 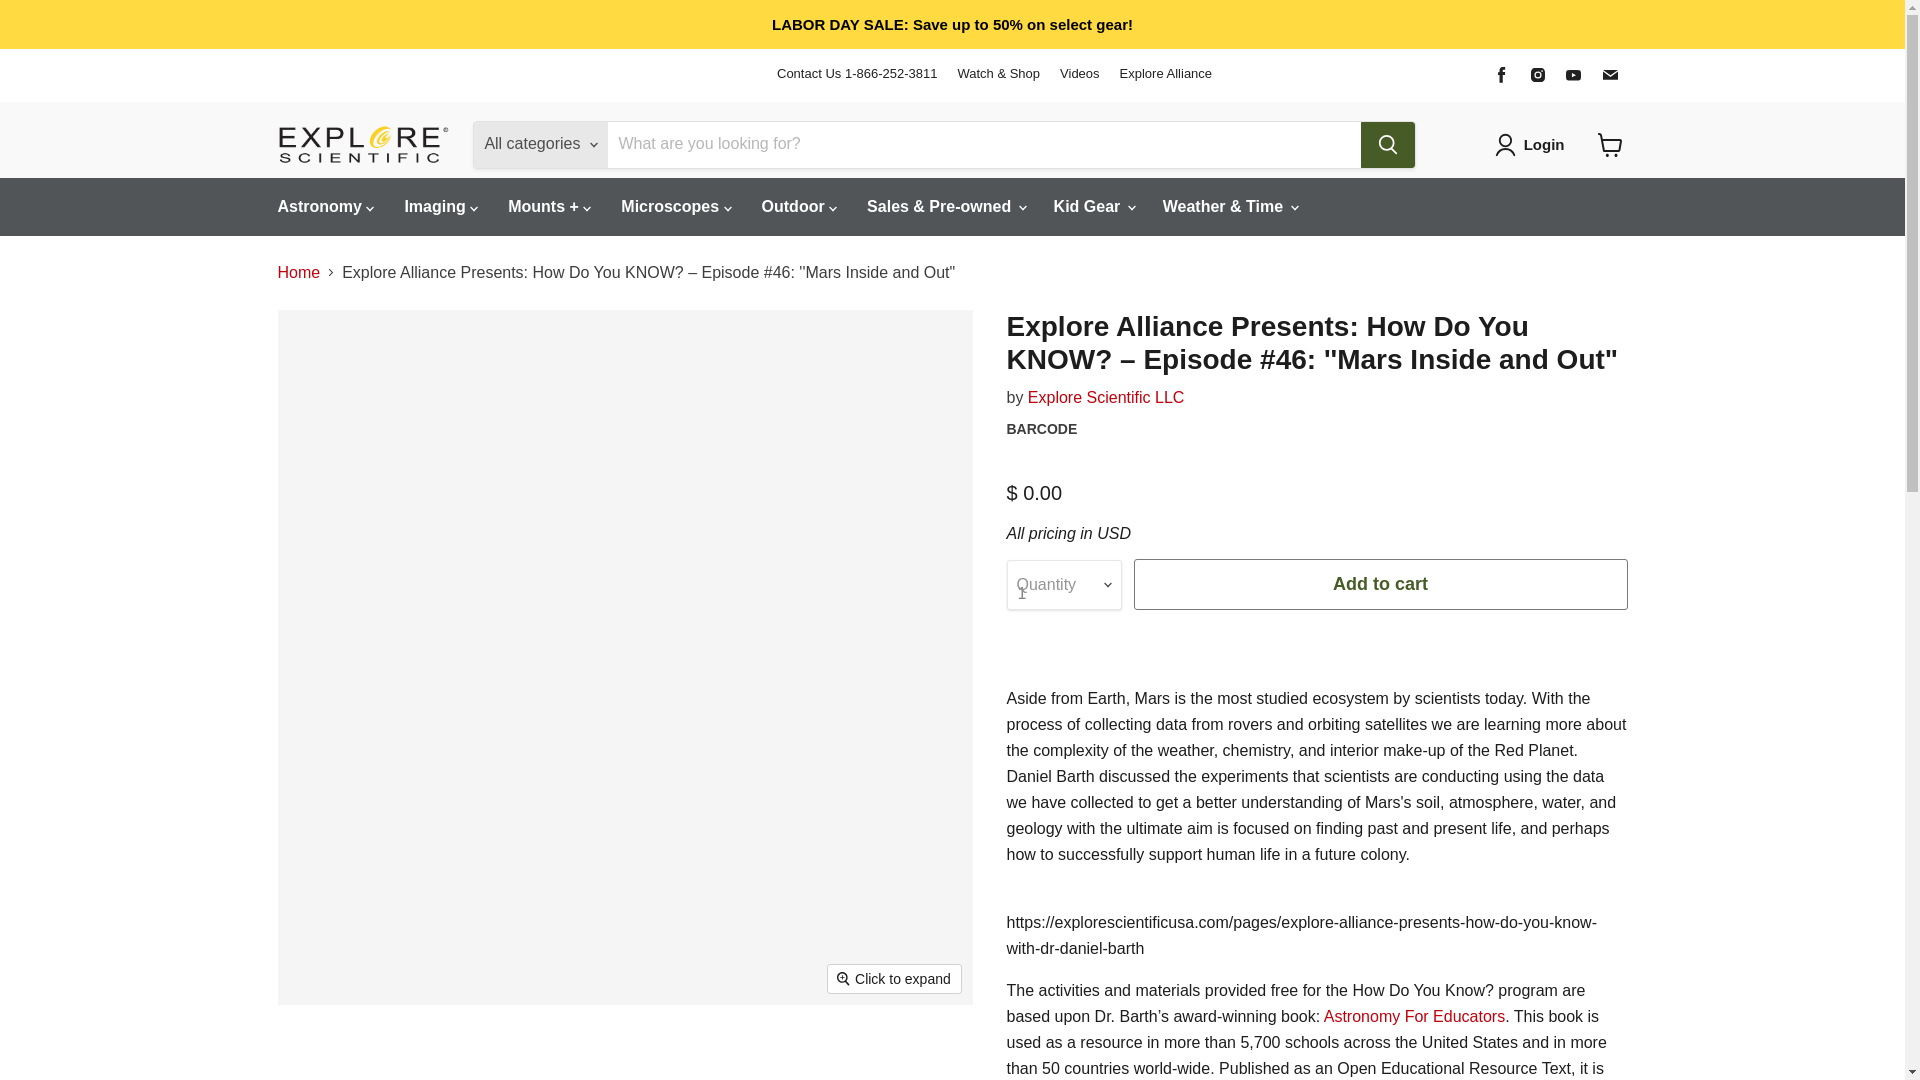 I want to click on Find us on Email, so click(x=1610, y=74).